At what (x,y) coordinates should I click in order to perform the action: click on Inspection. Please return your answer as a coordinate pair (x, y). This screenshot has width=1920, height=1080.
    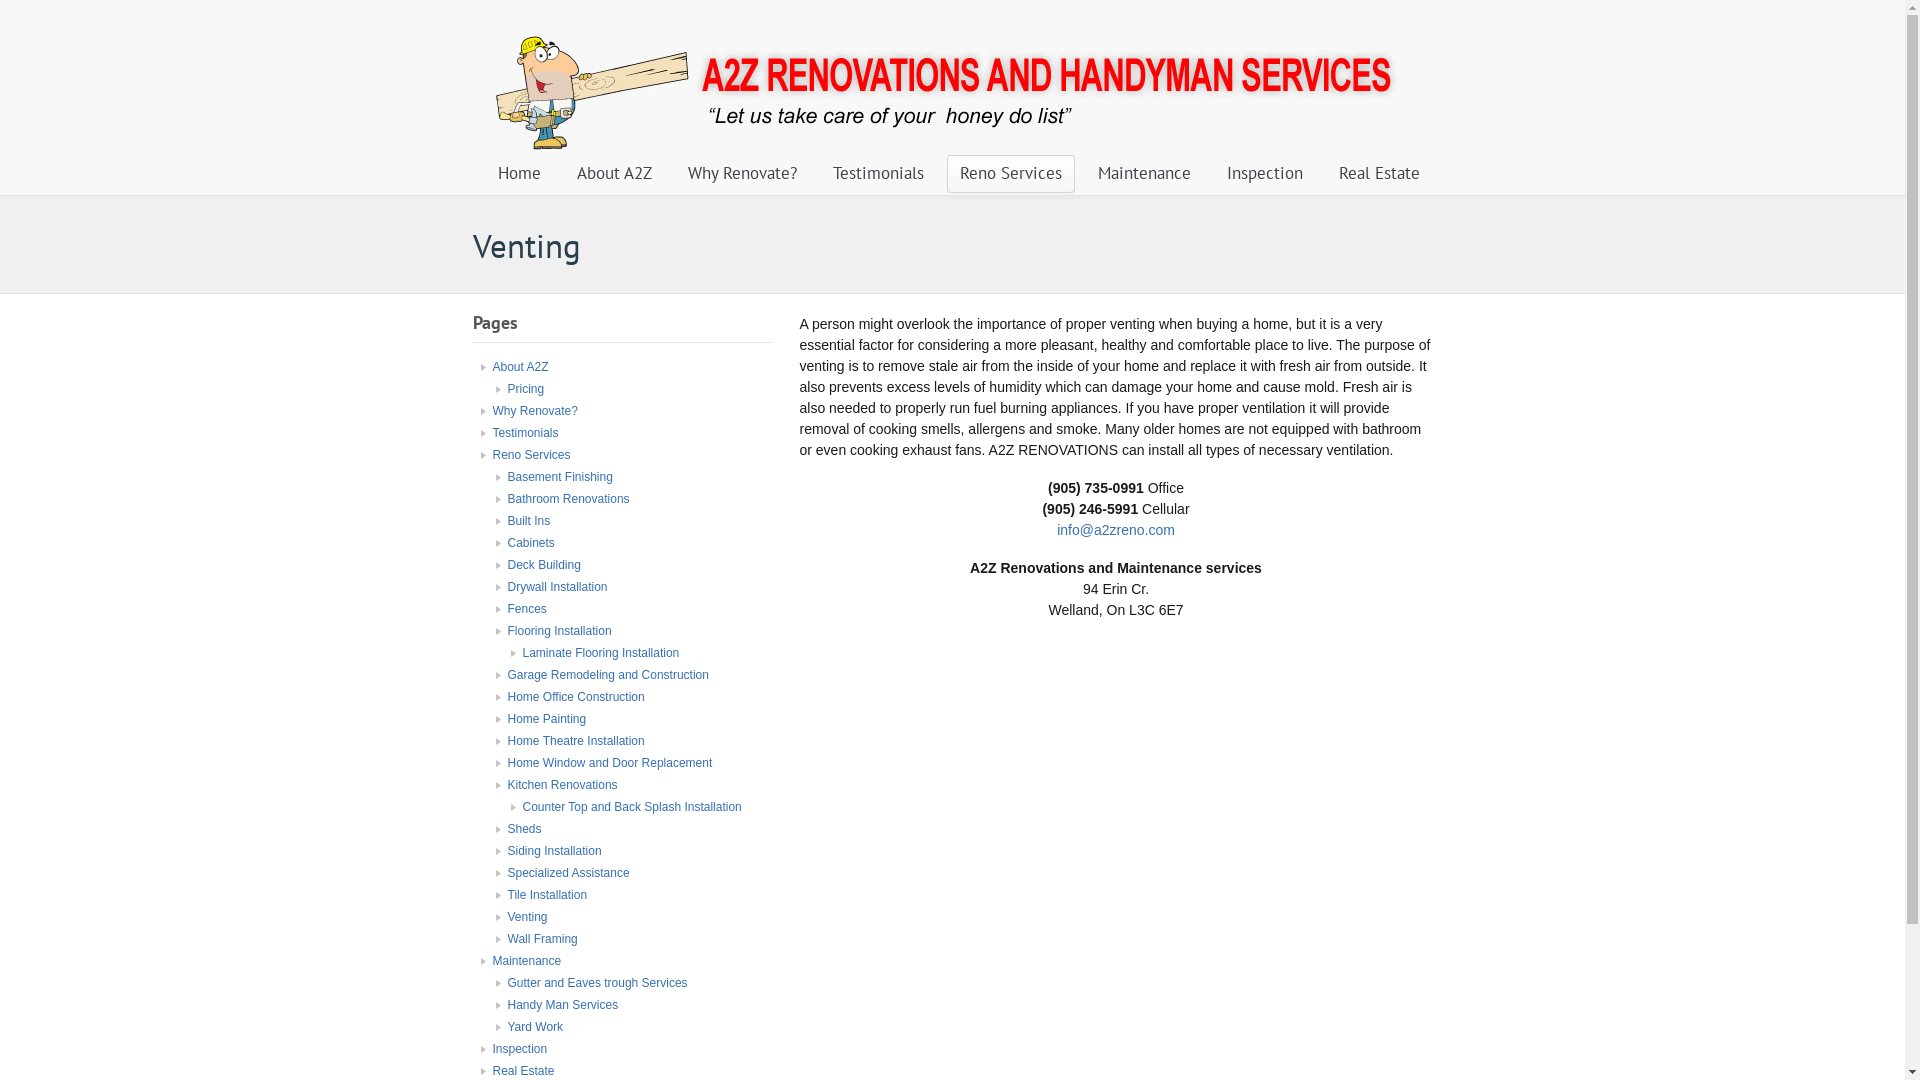
    Looking at the image, I should click on (1265, 174).